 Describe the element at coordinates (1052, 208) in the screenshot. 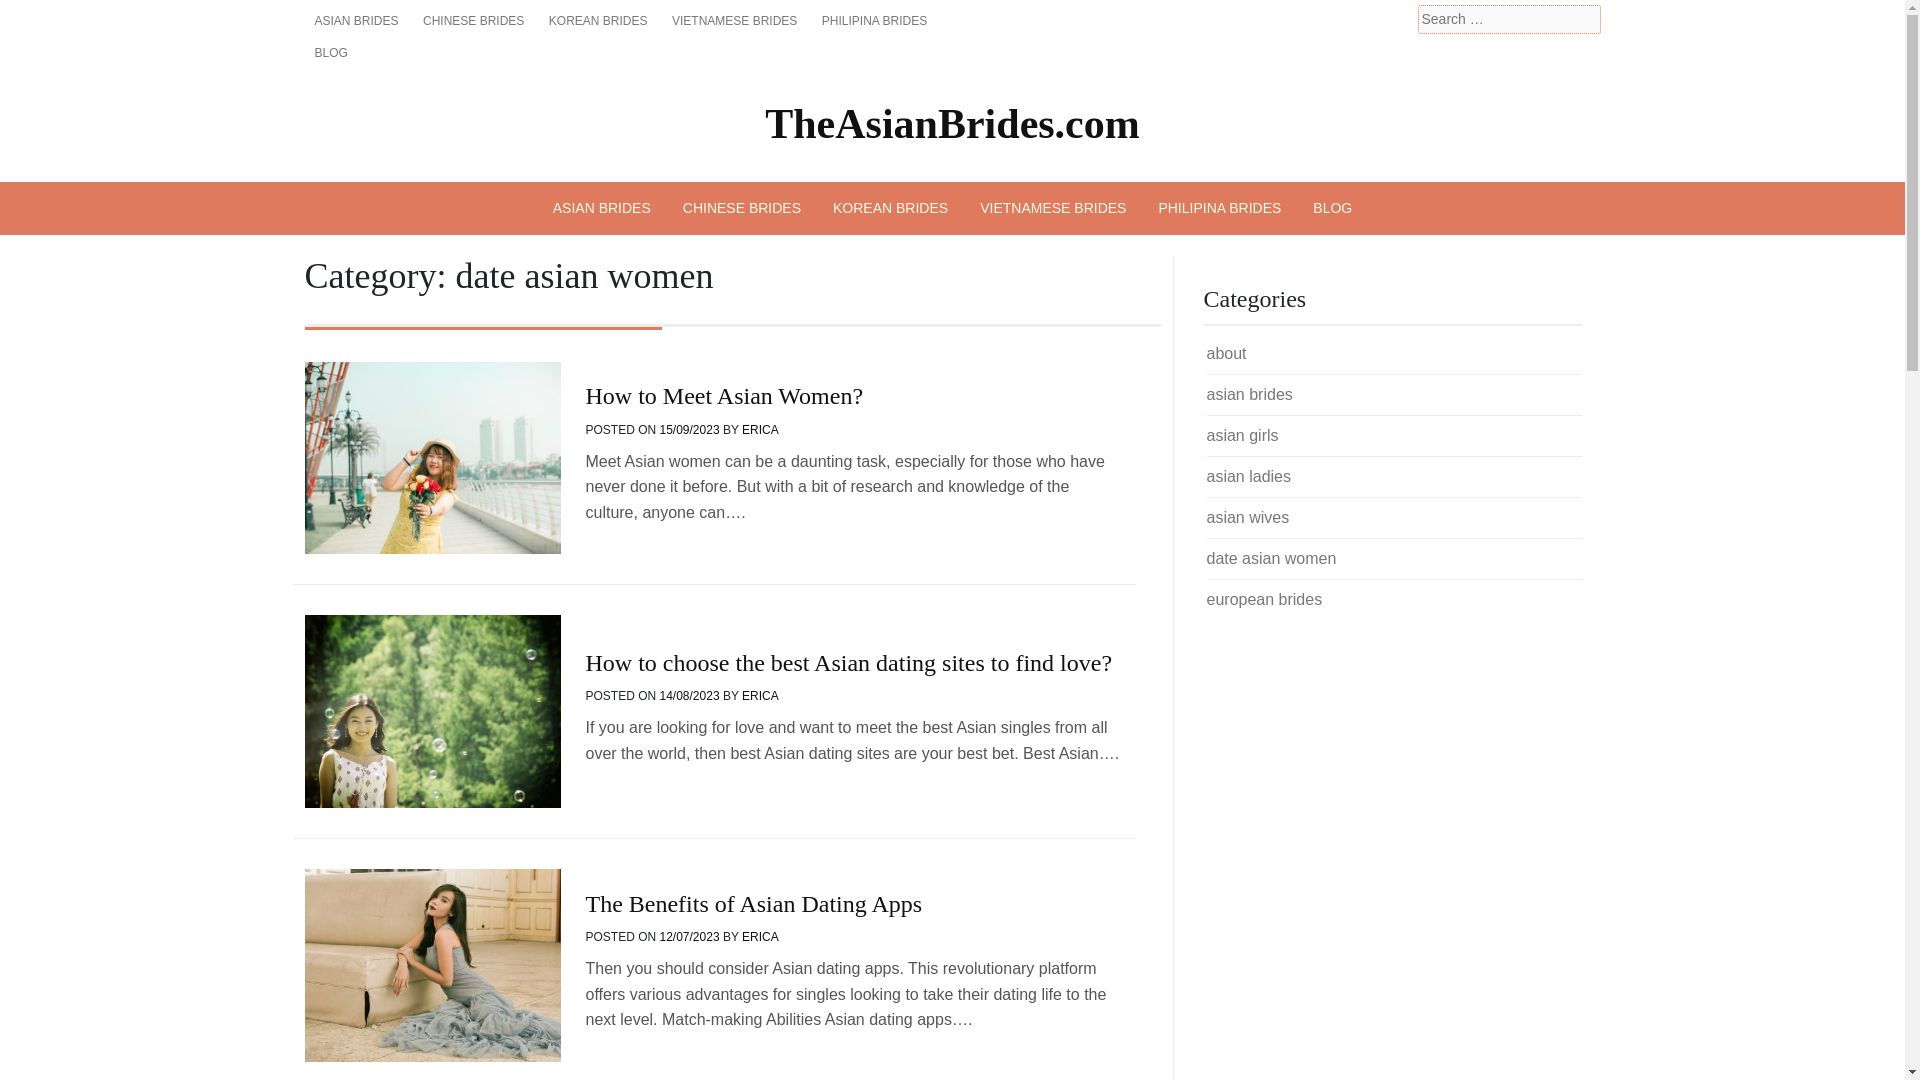

I see `VIETNAMESE BRIDES` at that location.